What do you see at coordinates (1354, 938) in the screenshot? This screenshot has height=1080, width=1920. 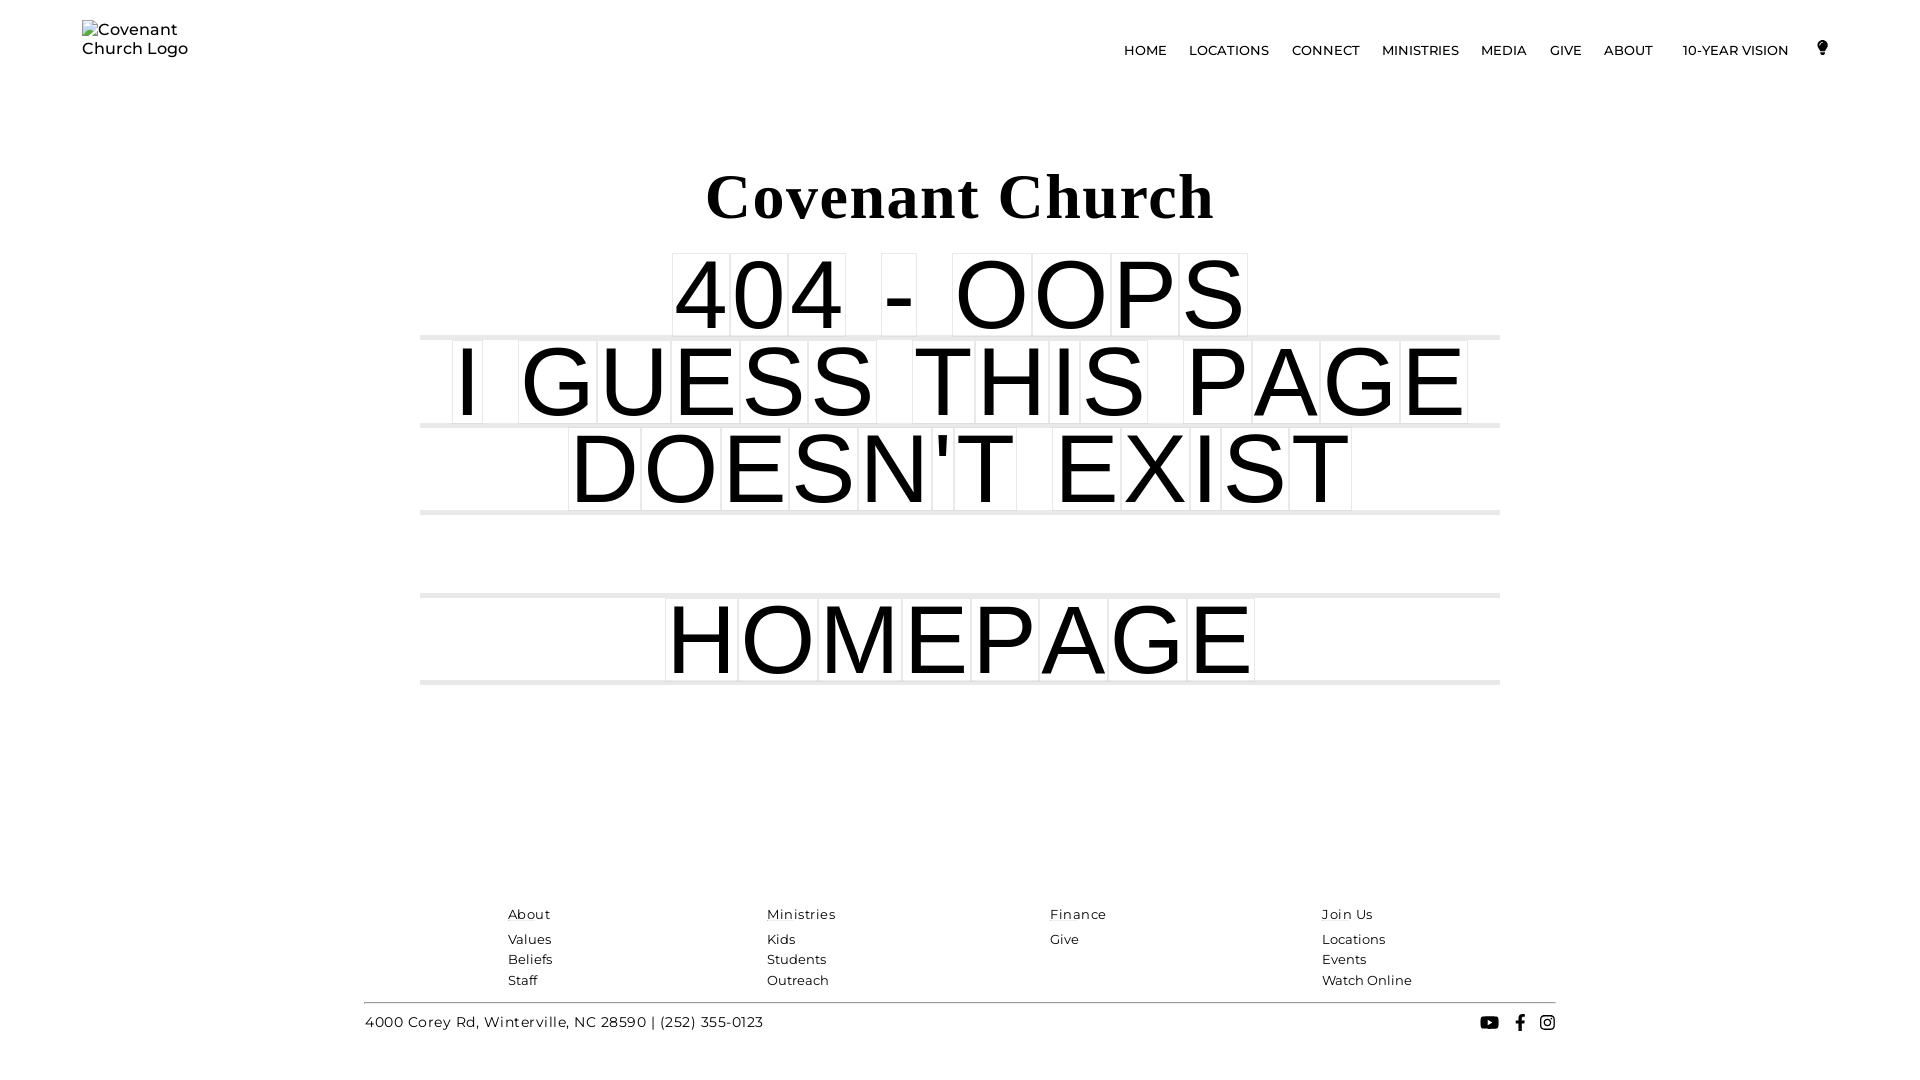 I see `Locations` at bounding box center [1354, 938].